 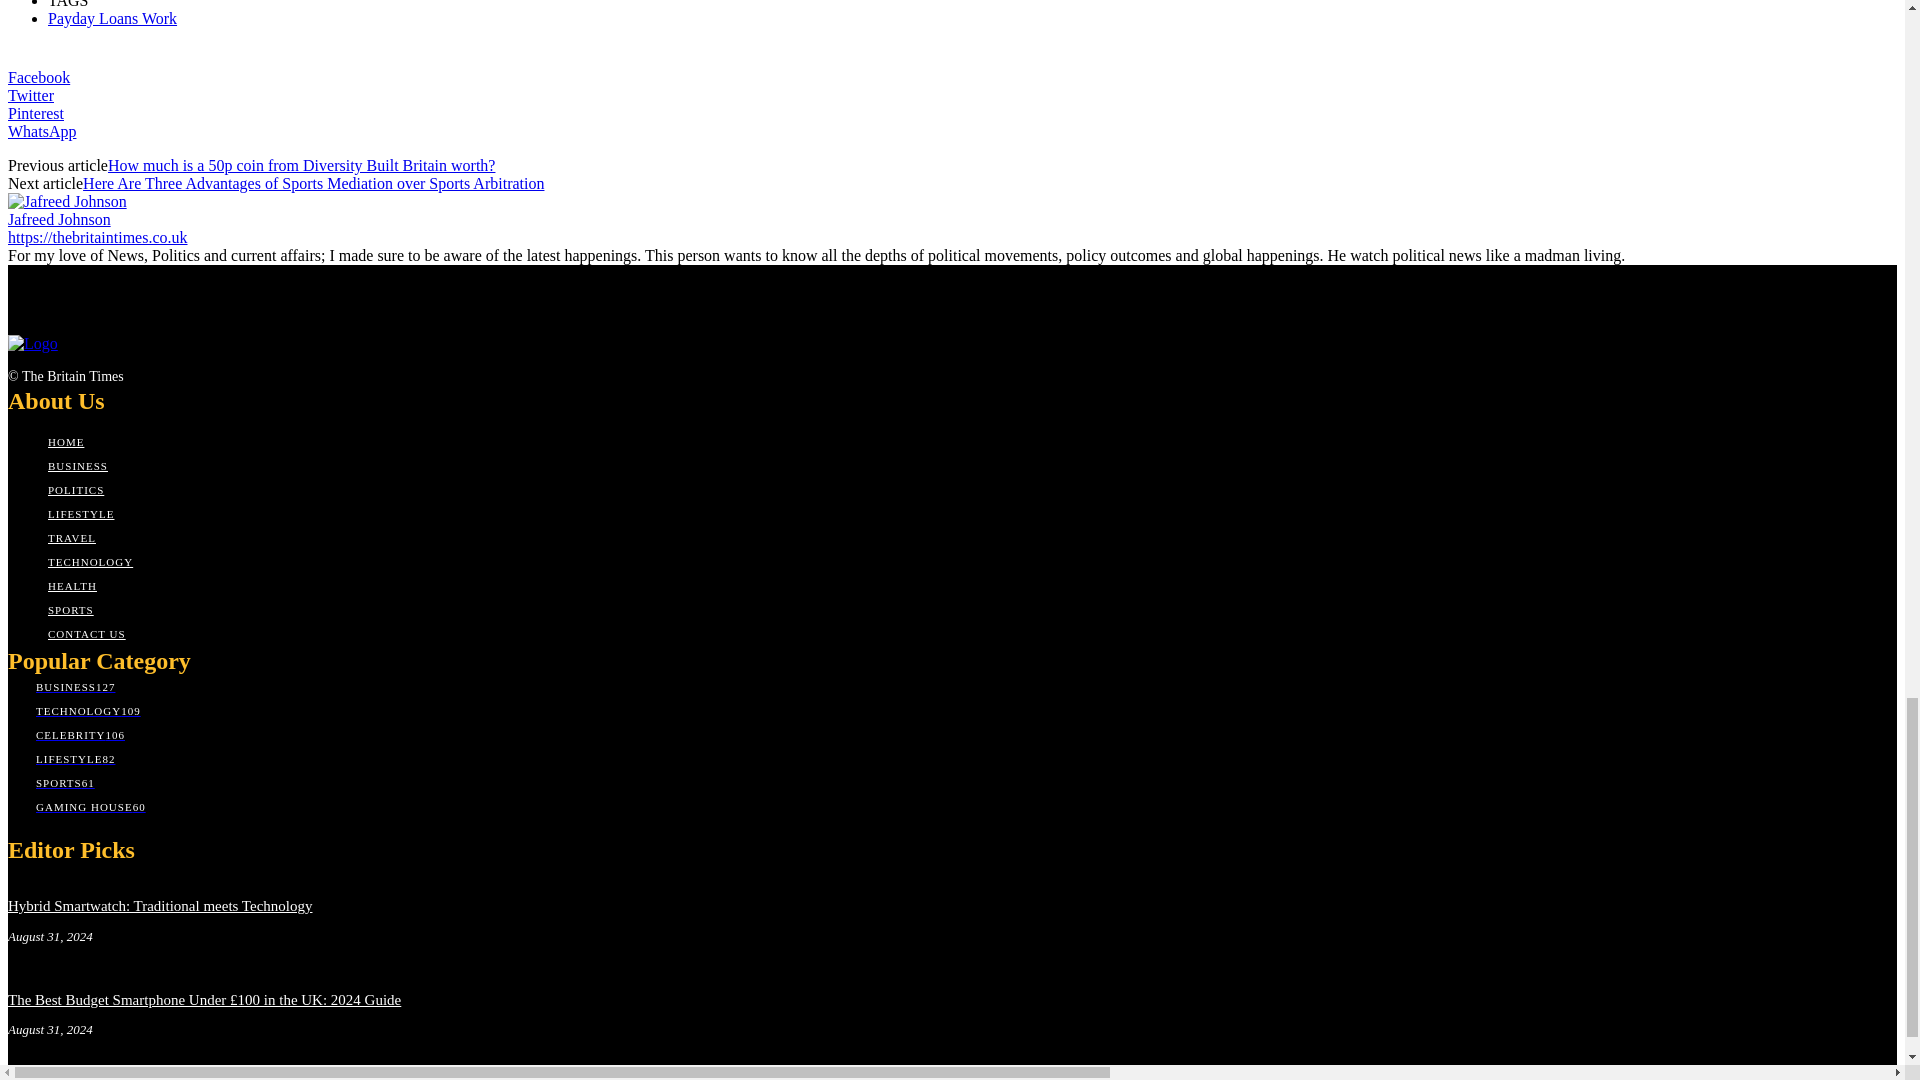 I want to click on bottomFacebookLike, so click(x=157, y=54).